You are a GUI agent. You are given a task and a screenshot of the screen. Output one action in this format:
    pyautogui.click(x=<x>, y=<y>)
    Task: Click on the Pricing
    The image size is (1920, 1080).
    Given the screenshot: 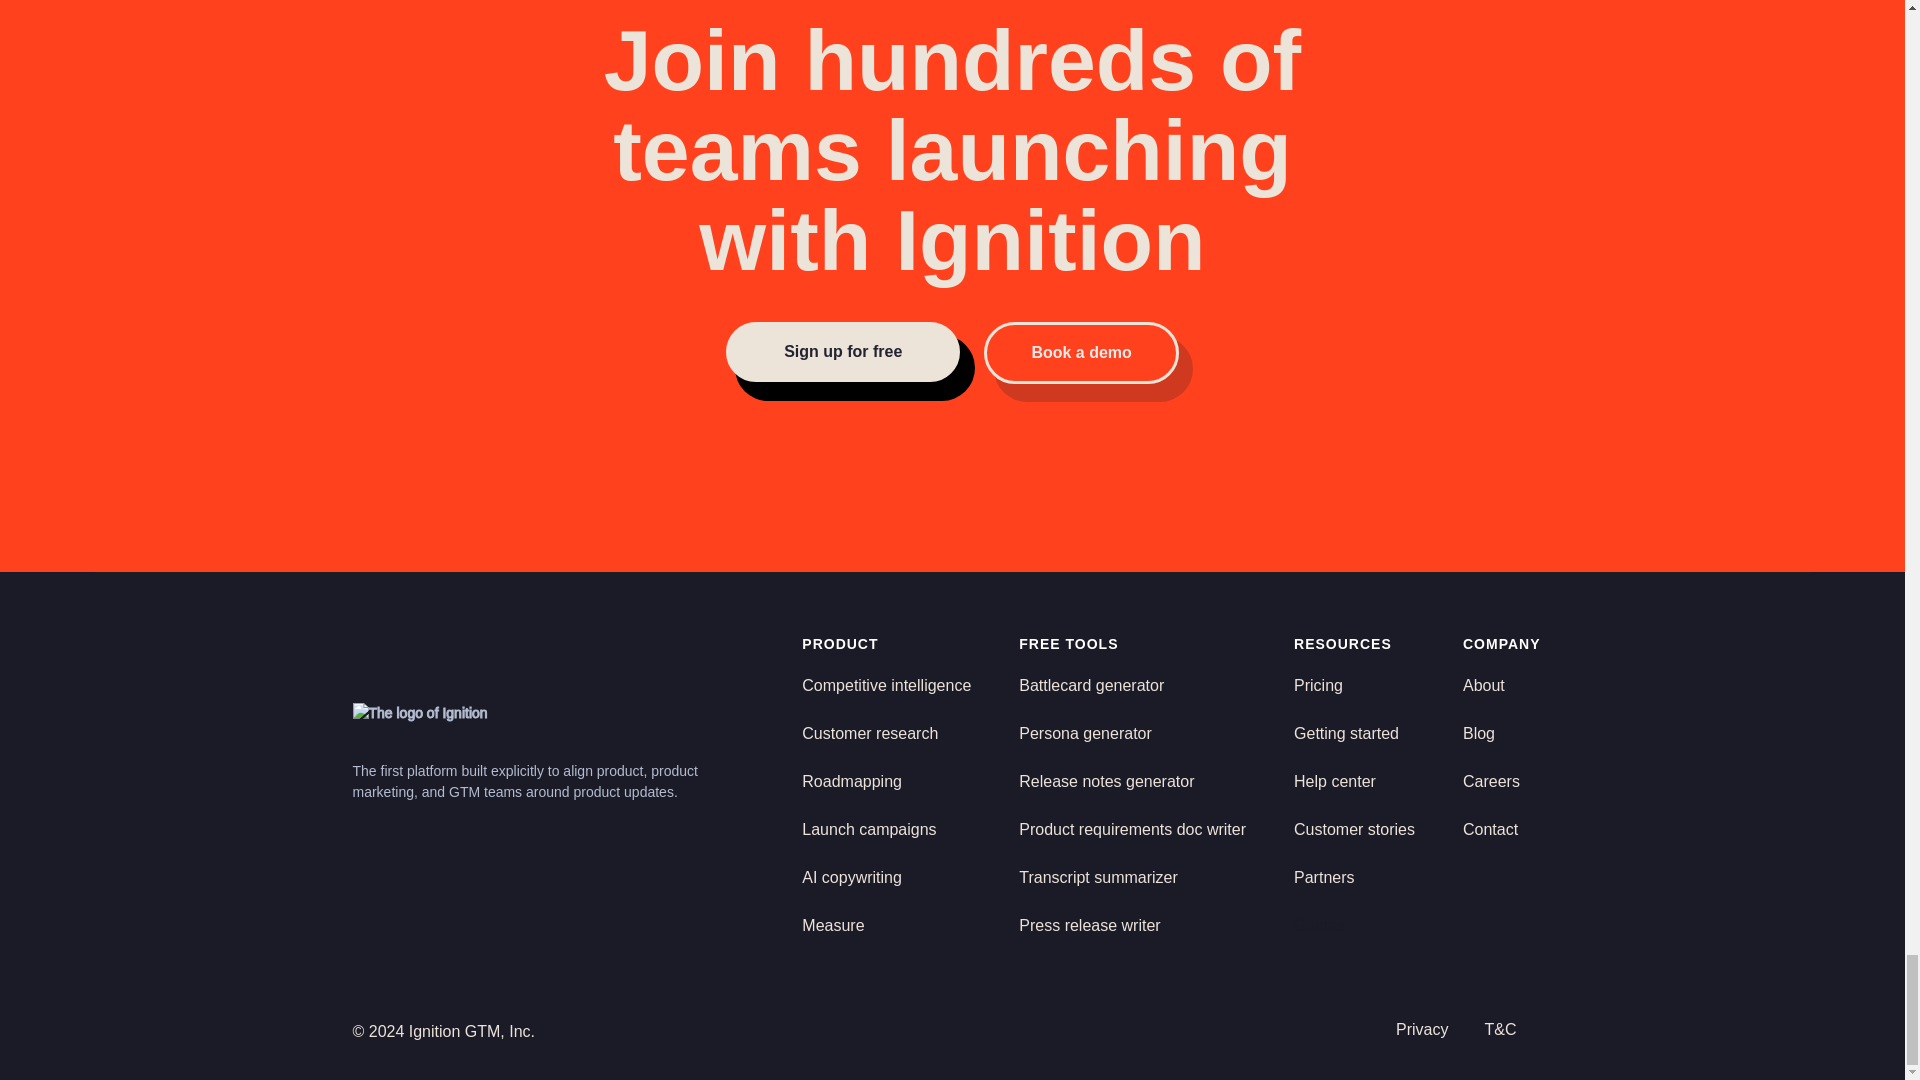 What is the action you would take?
    pyautogui.click(x=1318, y=686)
    